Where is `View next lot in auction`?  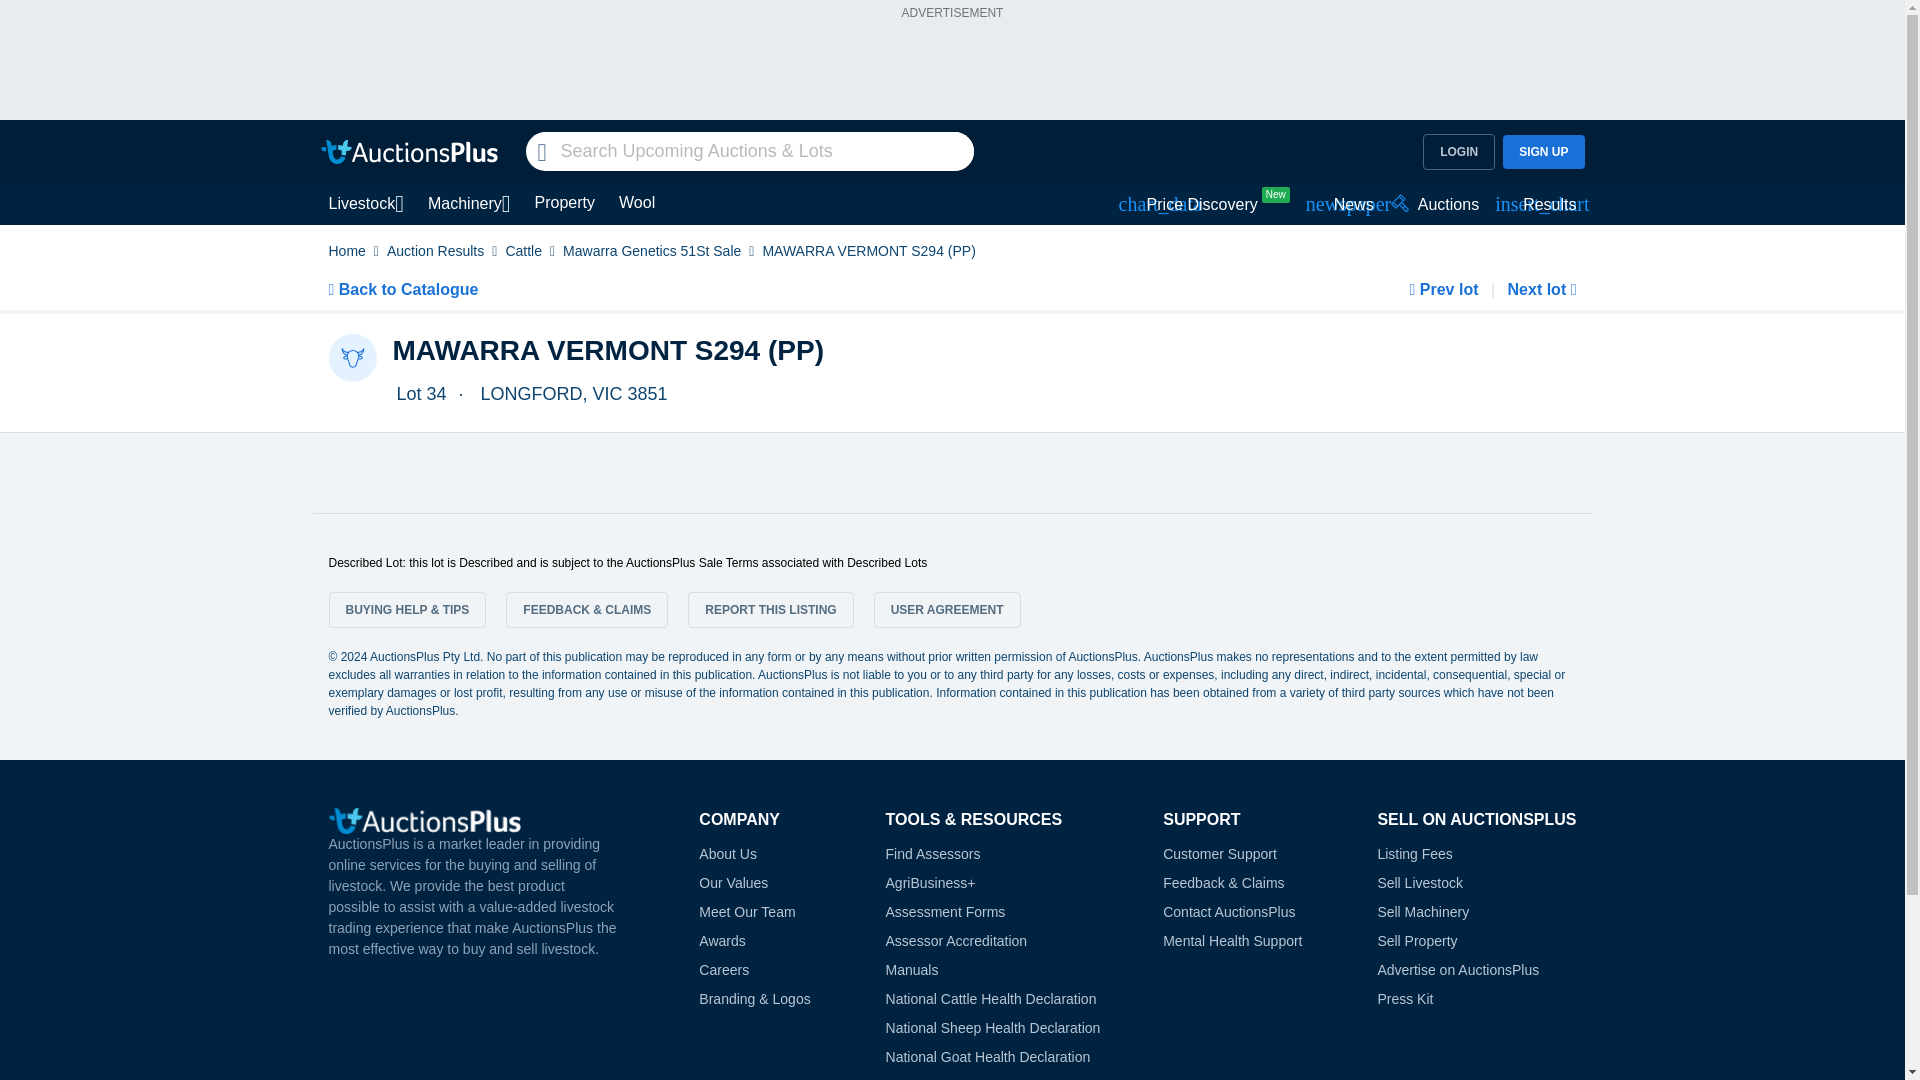
View next lot in auction is located at coordinates (1540, 289).